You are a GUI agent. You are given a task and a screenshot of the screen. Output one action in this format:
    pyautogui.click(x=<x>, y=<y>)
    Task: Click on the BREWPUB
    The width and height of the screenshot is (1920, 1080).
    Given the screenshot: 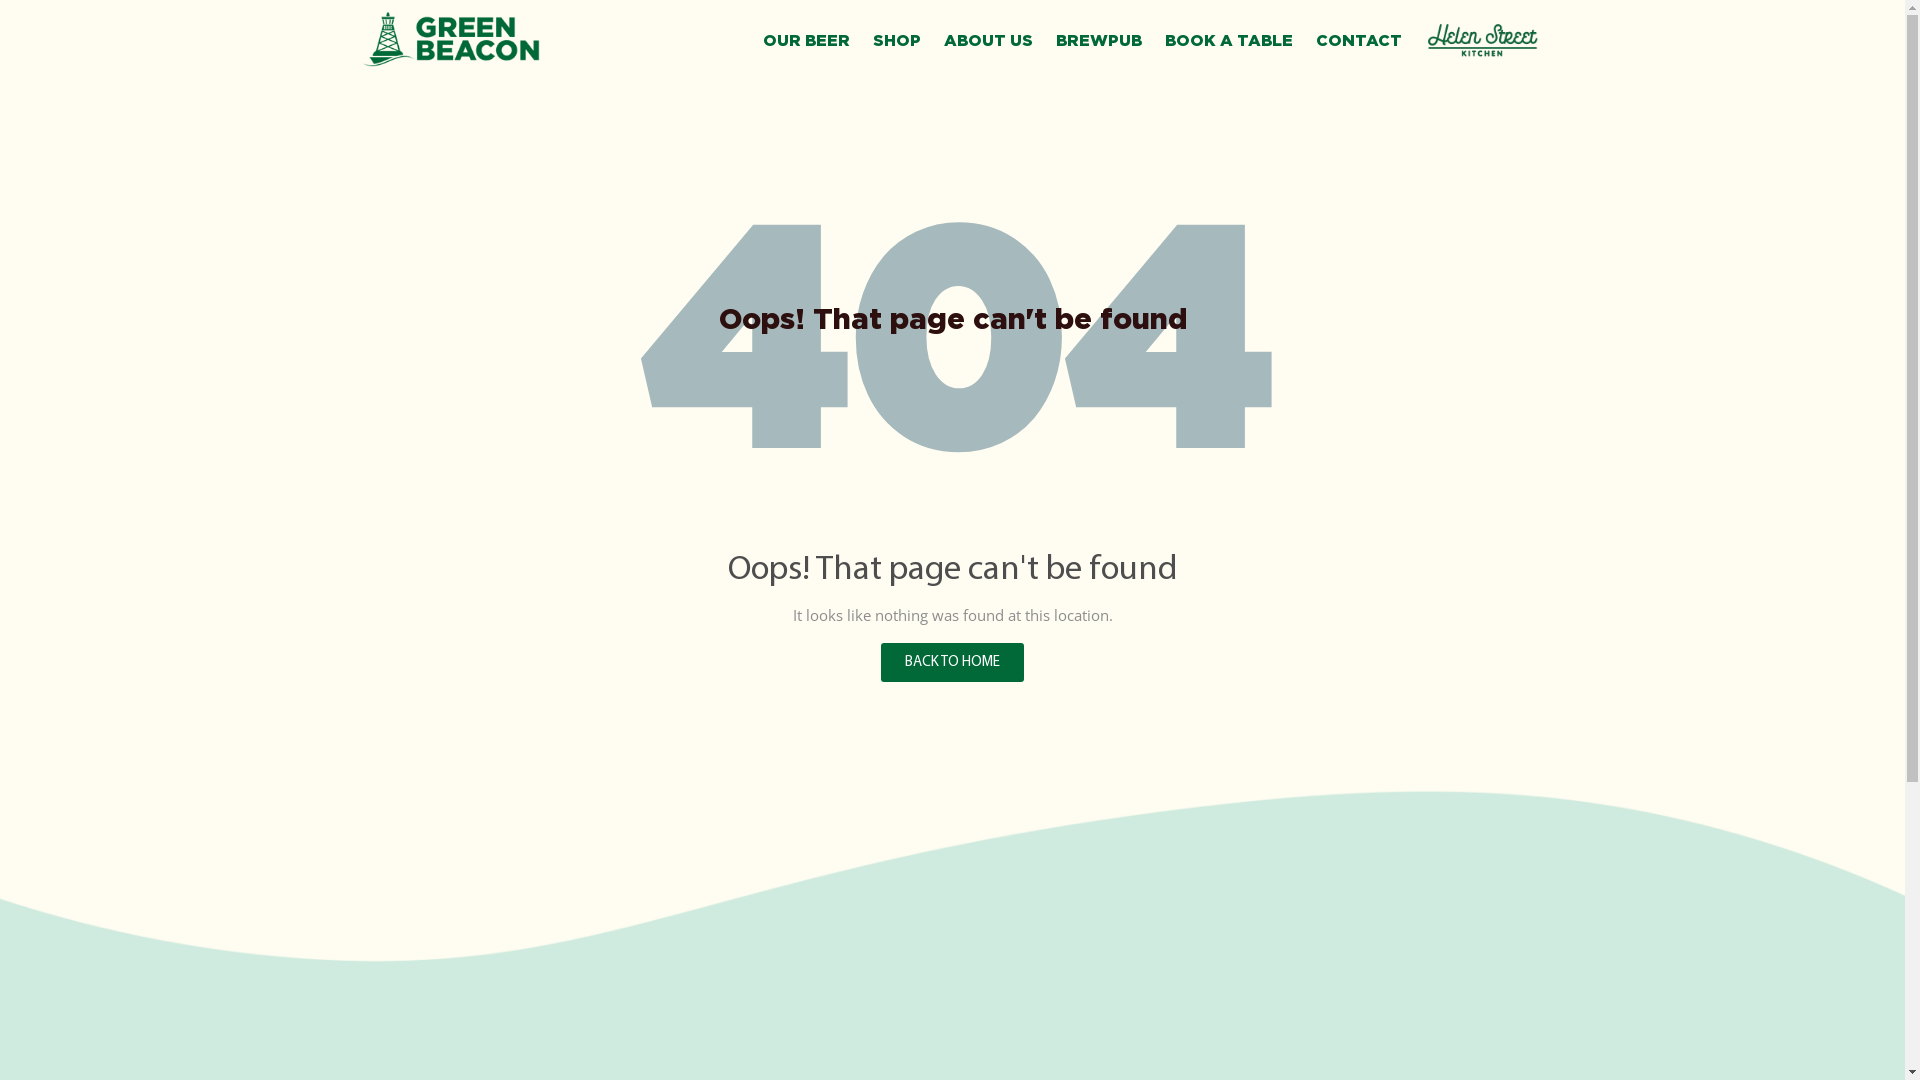 What is the action you would take?
    pyautogui.click(x=1099, y=40)
    